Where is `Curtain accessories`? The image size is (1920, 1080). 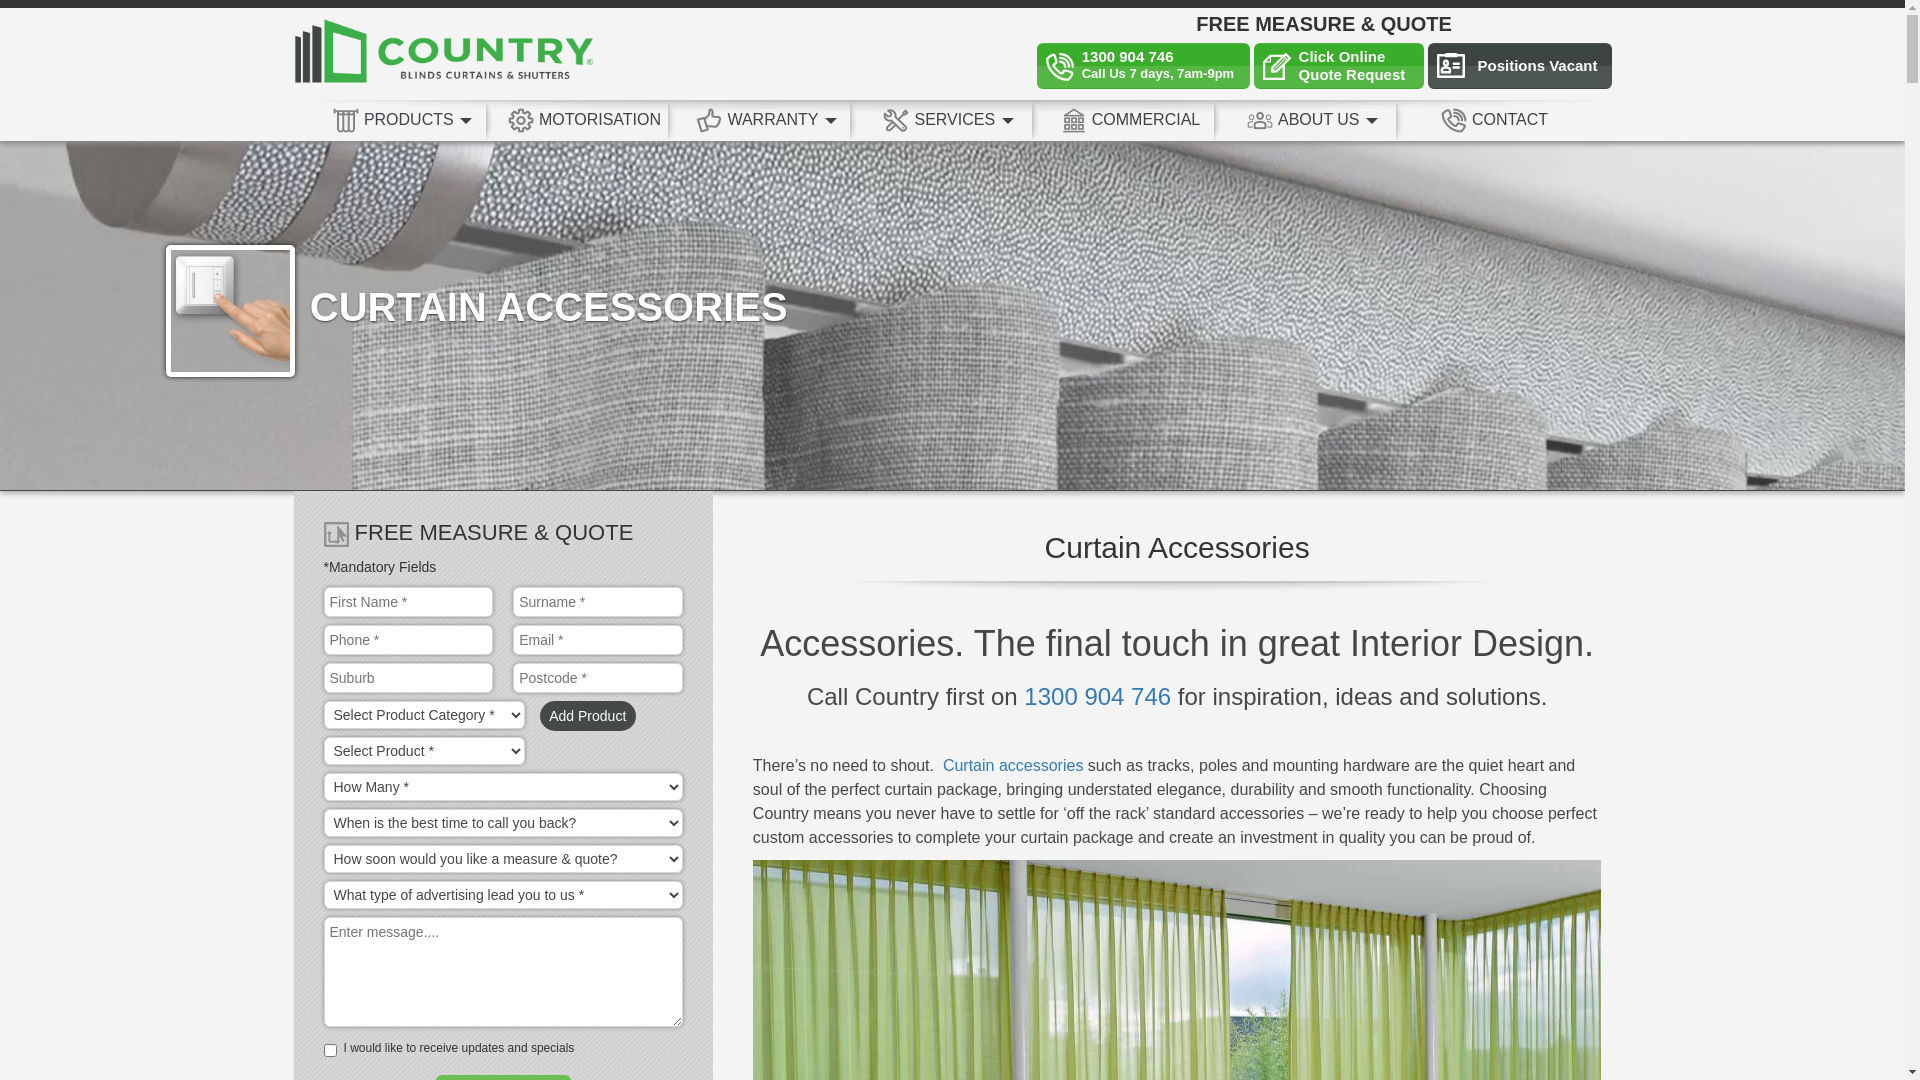 Curtain accessories is located at coordinates (1014, 766).